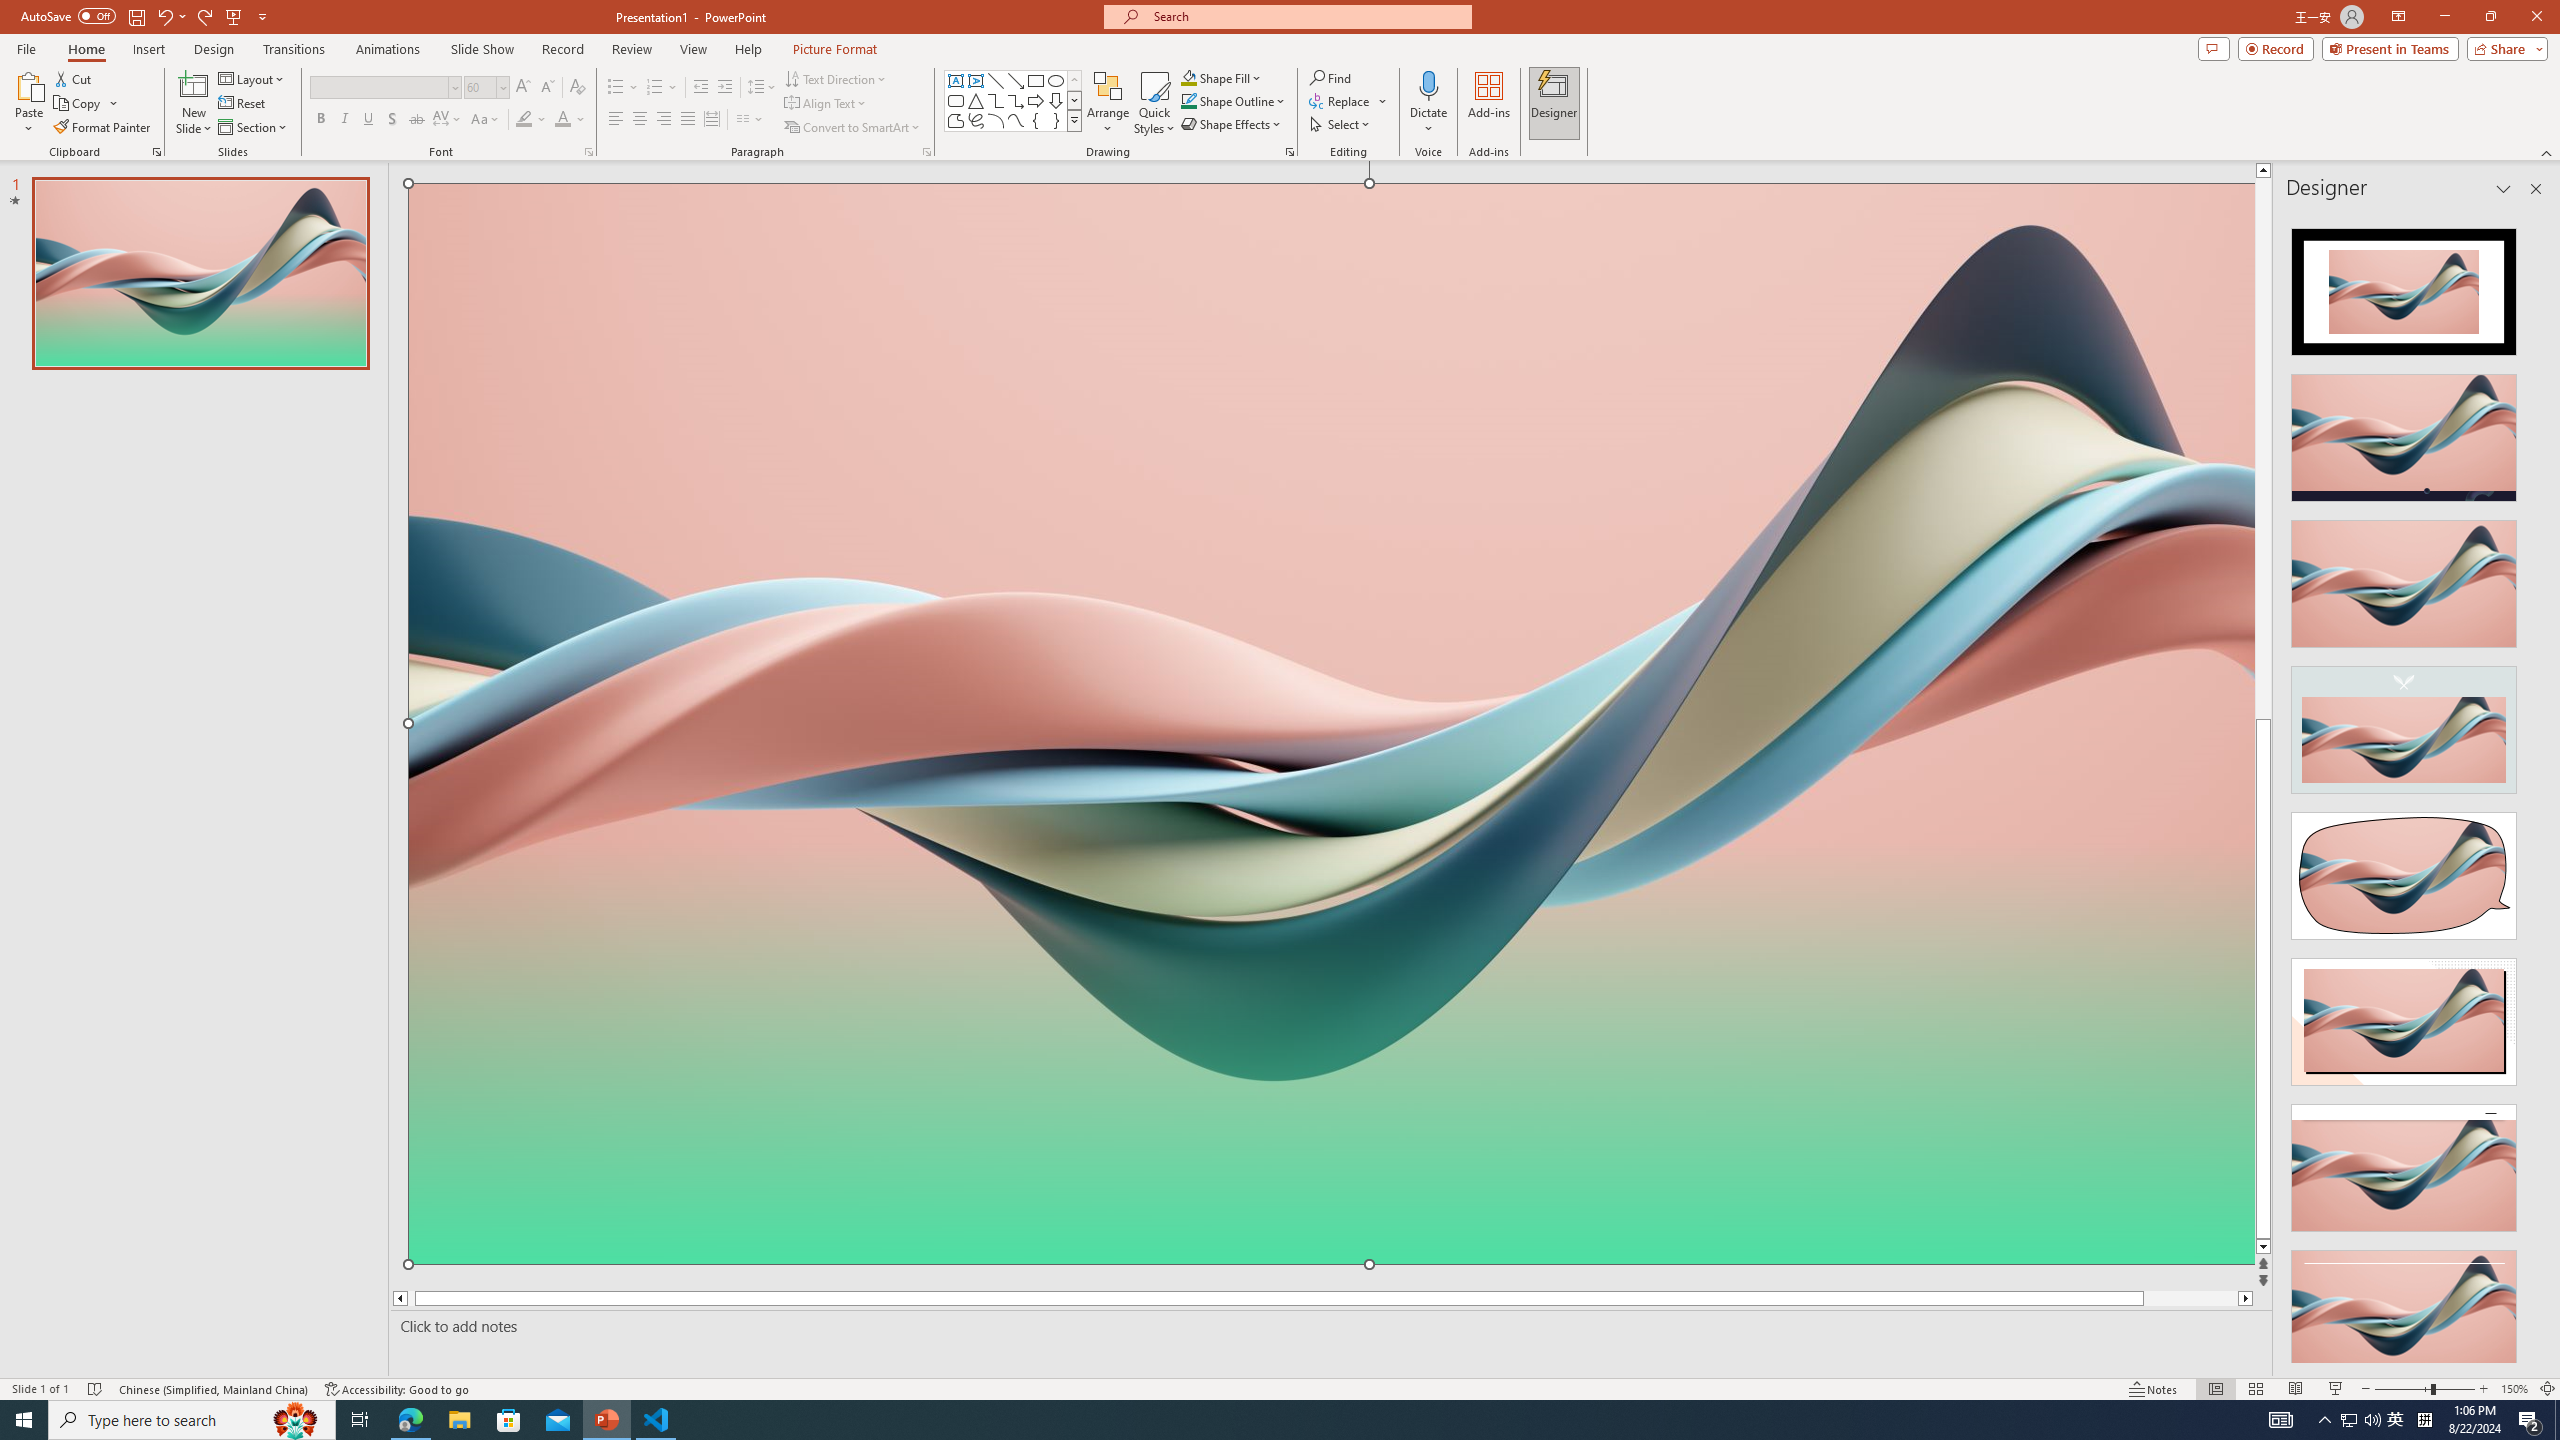 Image resolution: width=2560 pixels, height=1440 pixels. Describe the element at coordinates (2404, 286) in the screenshot. I see `Recommended Design: Design Idea` at that location.